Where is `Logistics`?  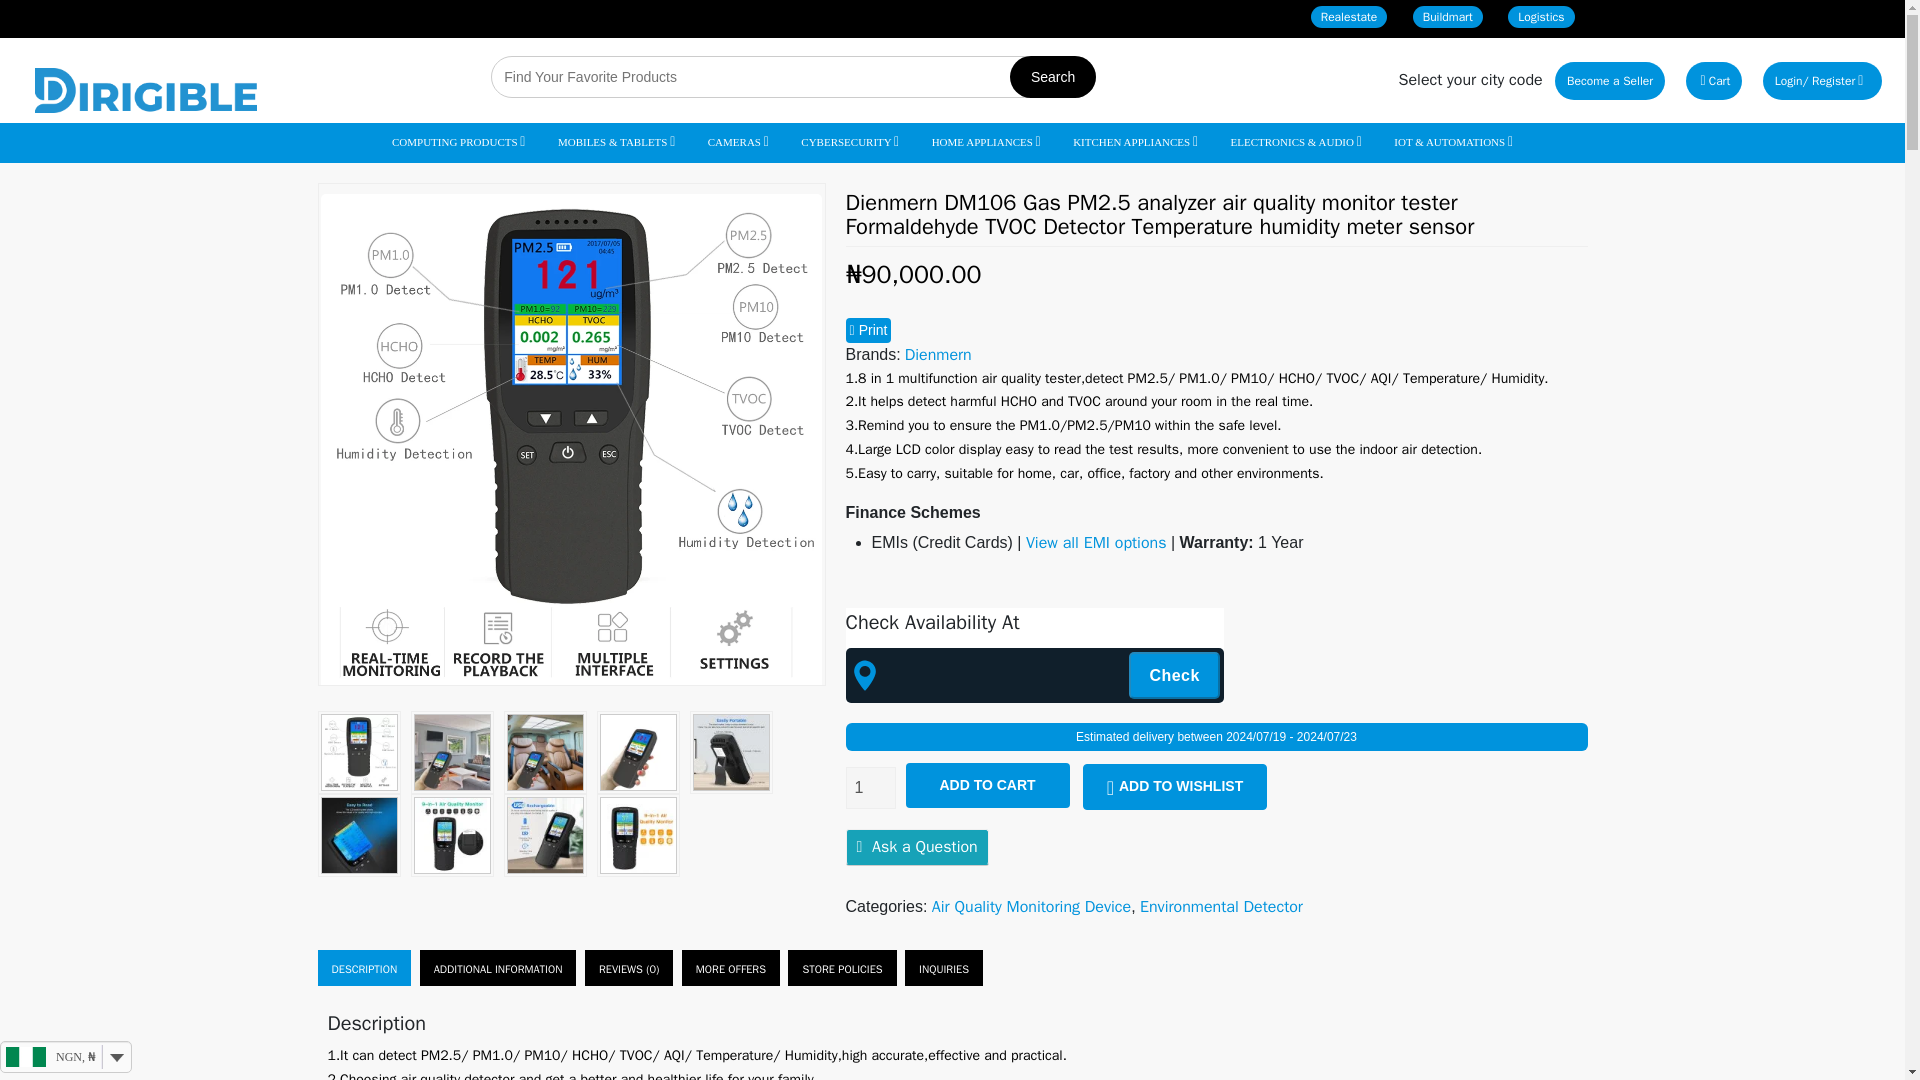
Logistics is located at coordinates (1540, 17).